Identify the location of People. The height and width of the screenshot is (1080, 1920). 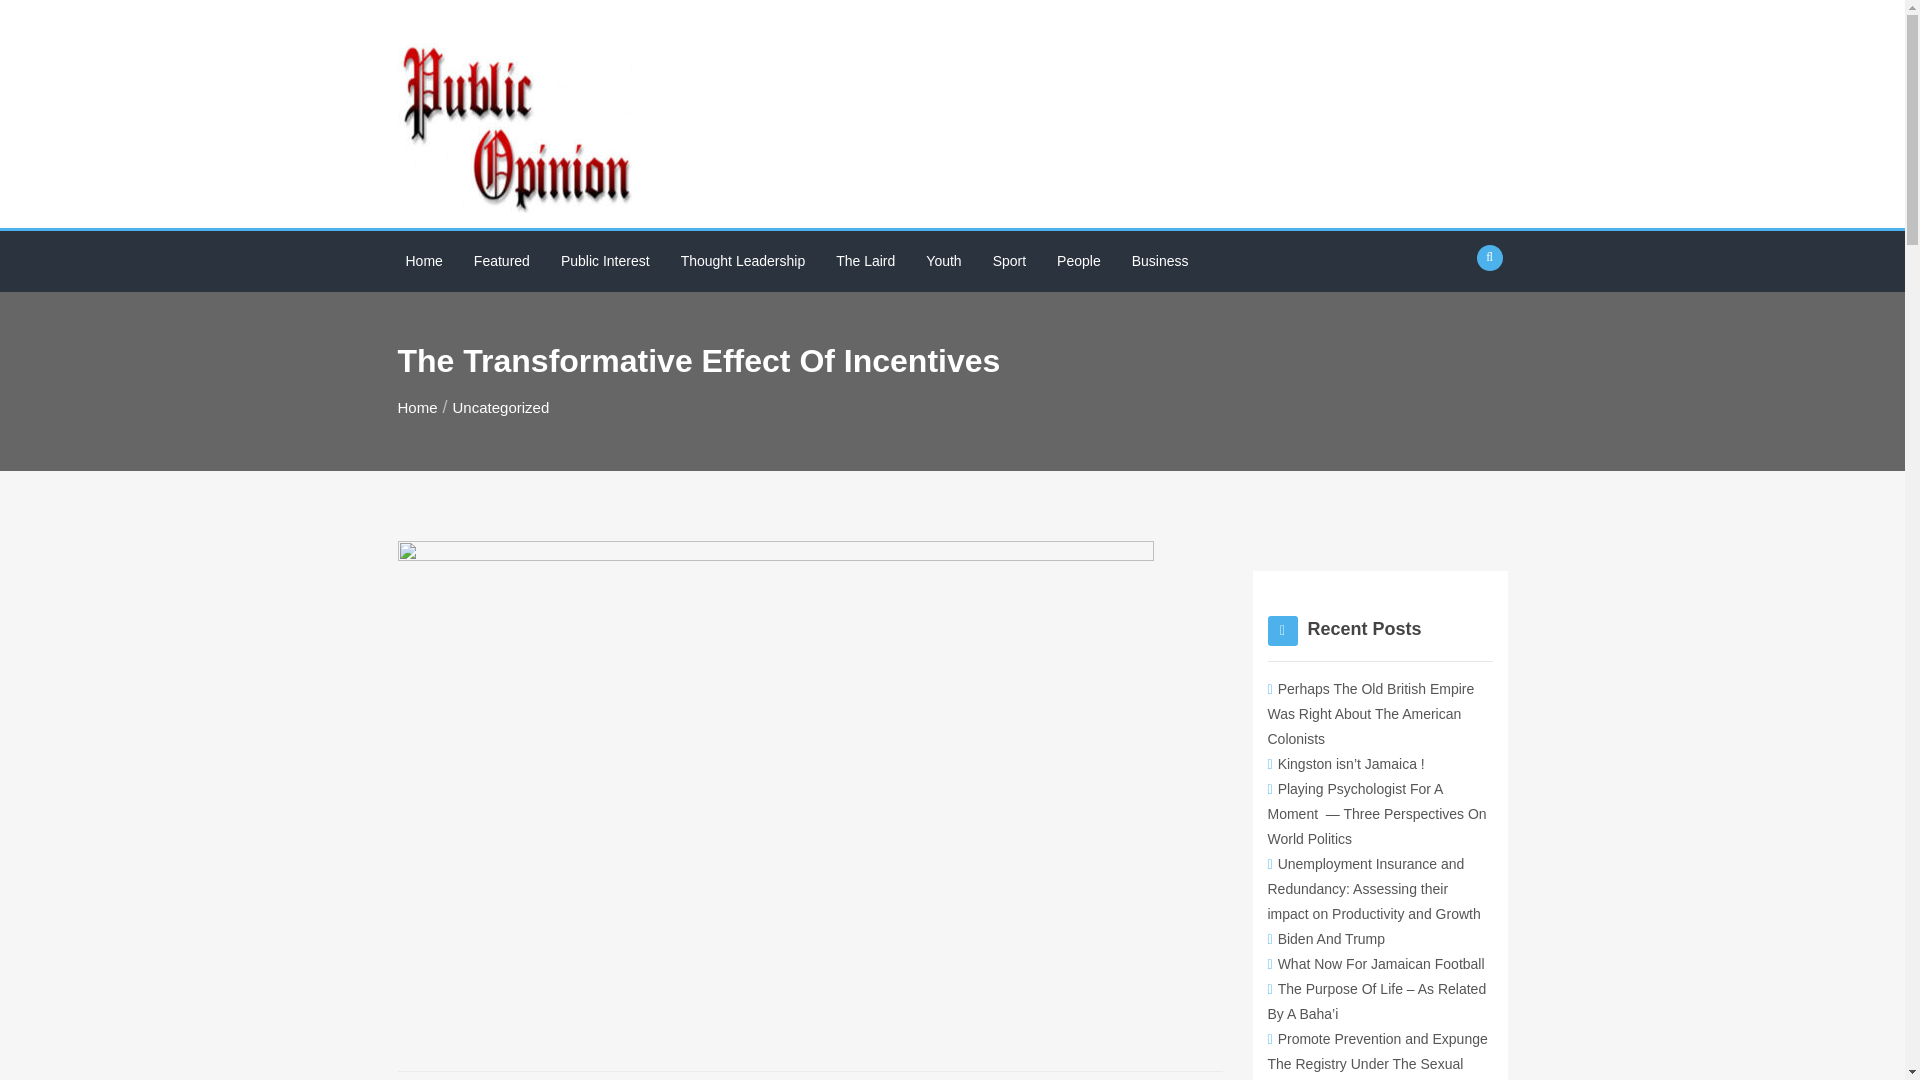
(1078, 261).